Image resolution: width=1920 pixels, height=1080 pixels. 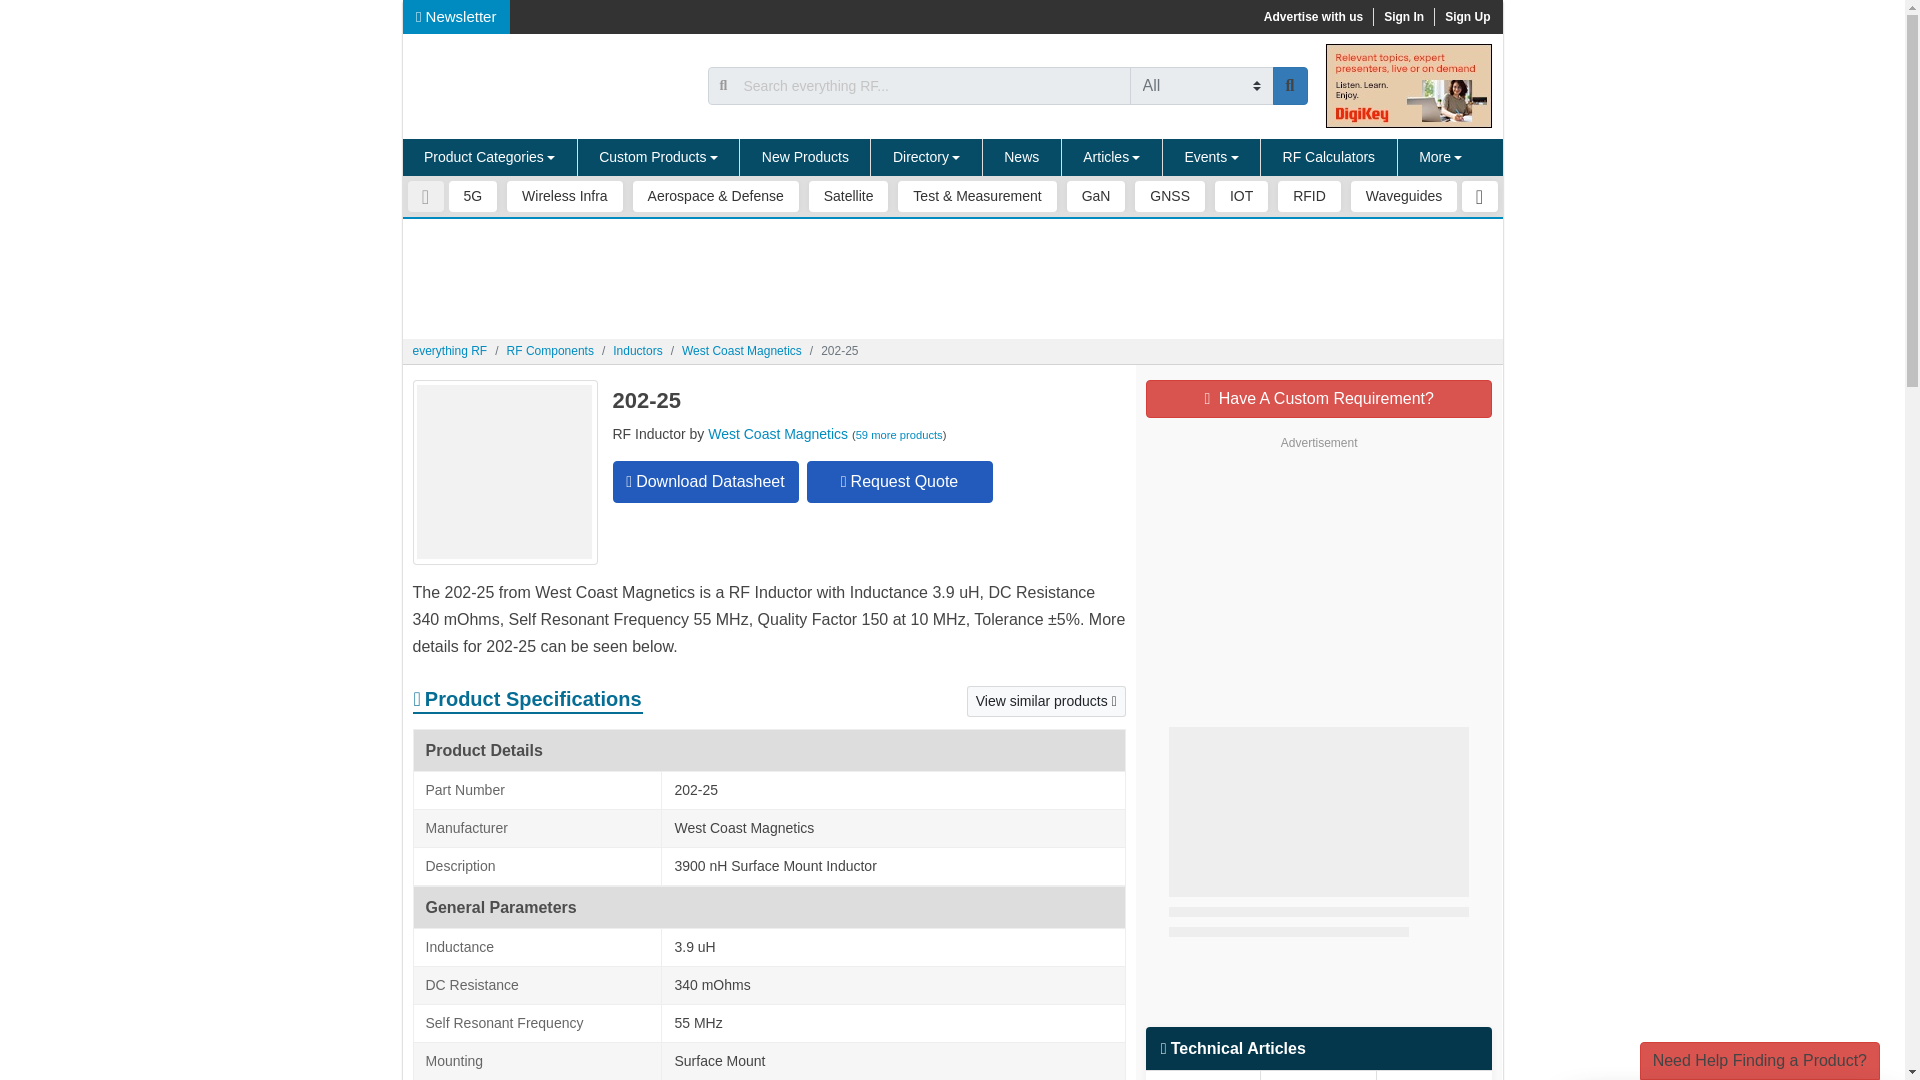 I want to click on Product Categories, so click(x=489, y=158).